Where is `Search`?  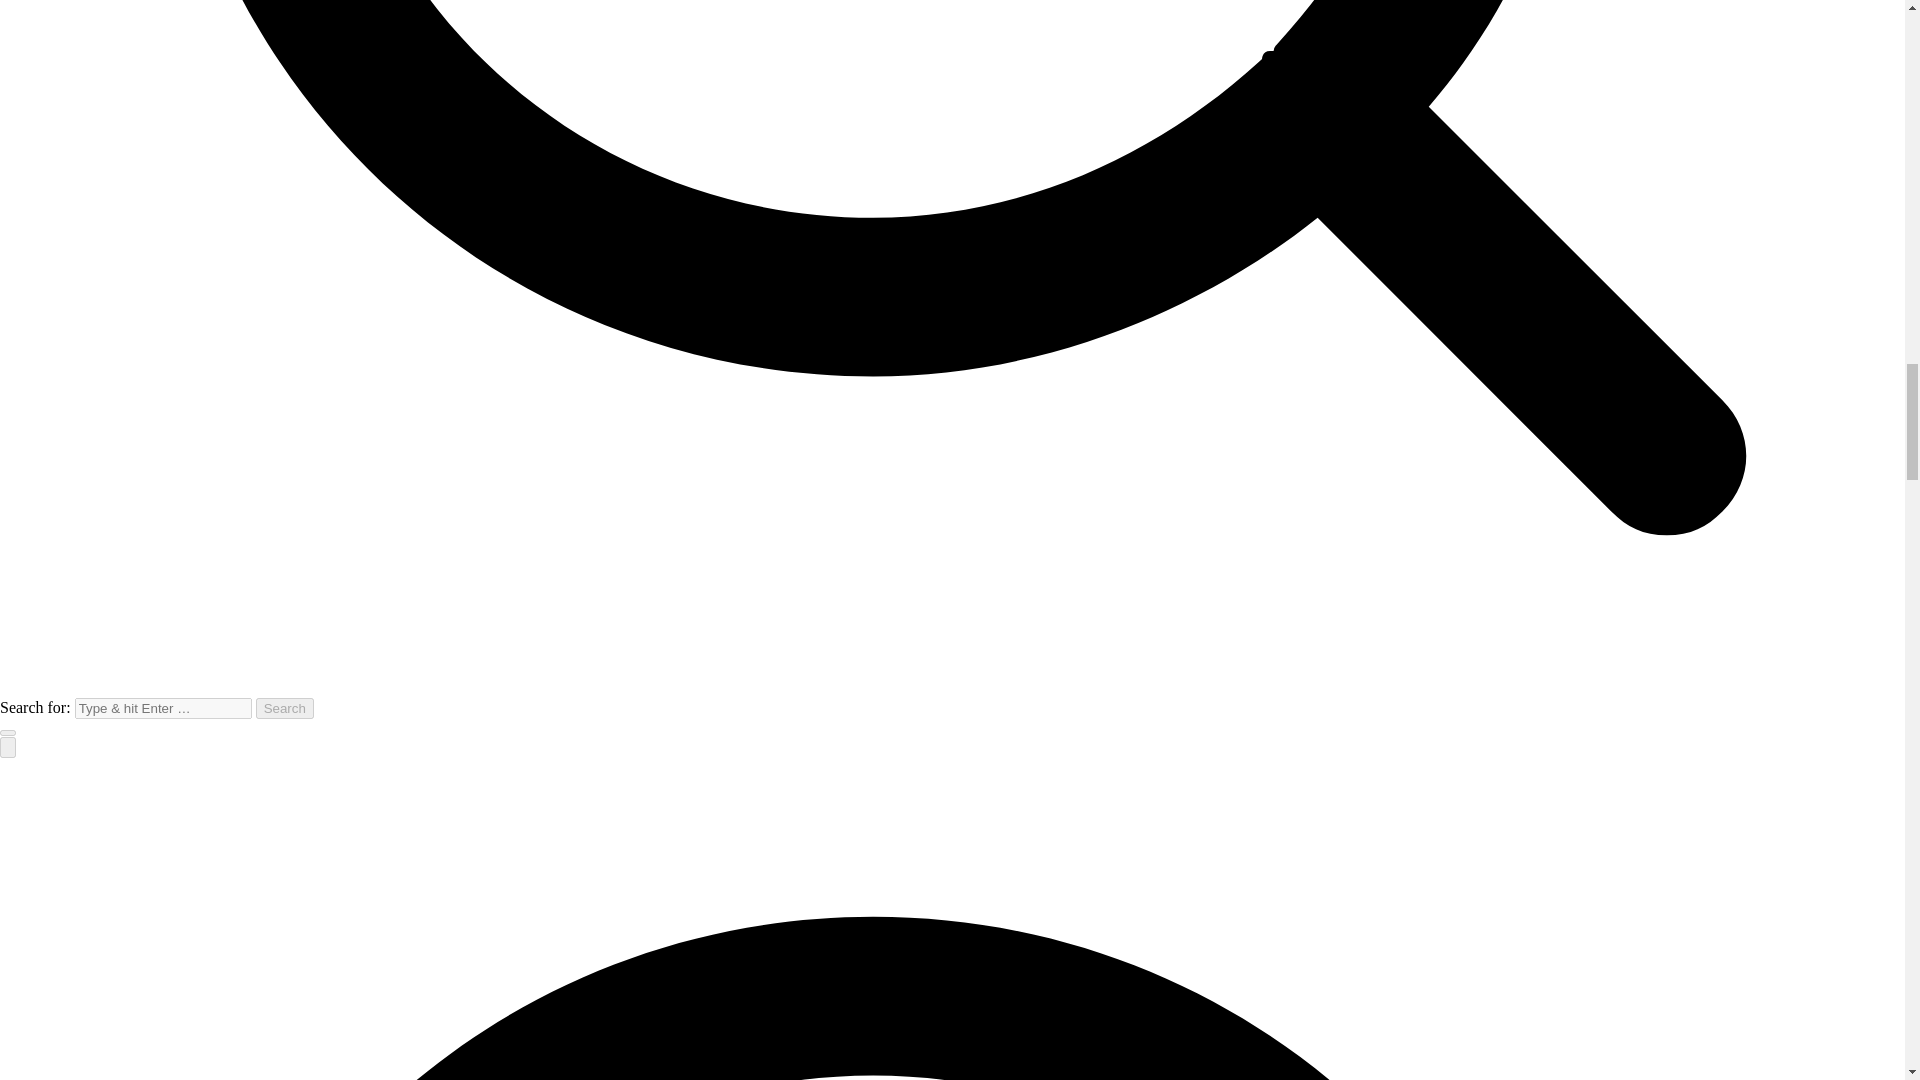 Search is located at coordinates (284, 708).